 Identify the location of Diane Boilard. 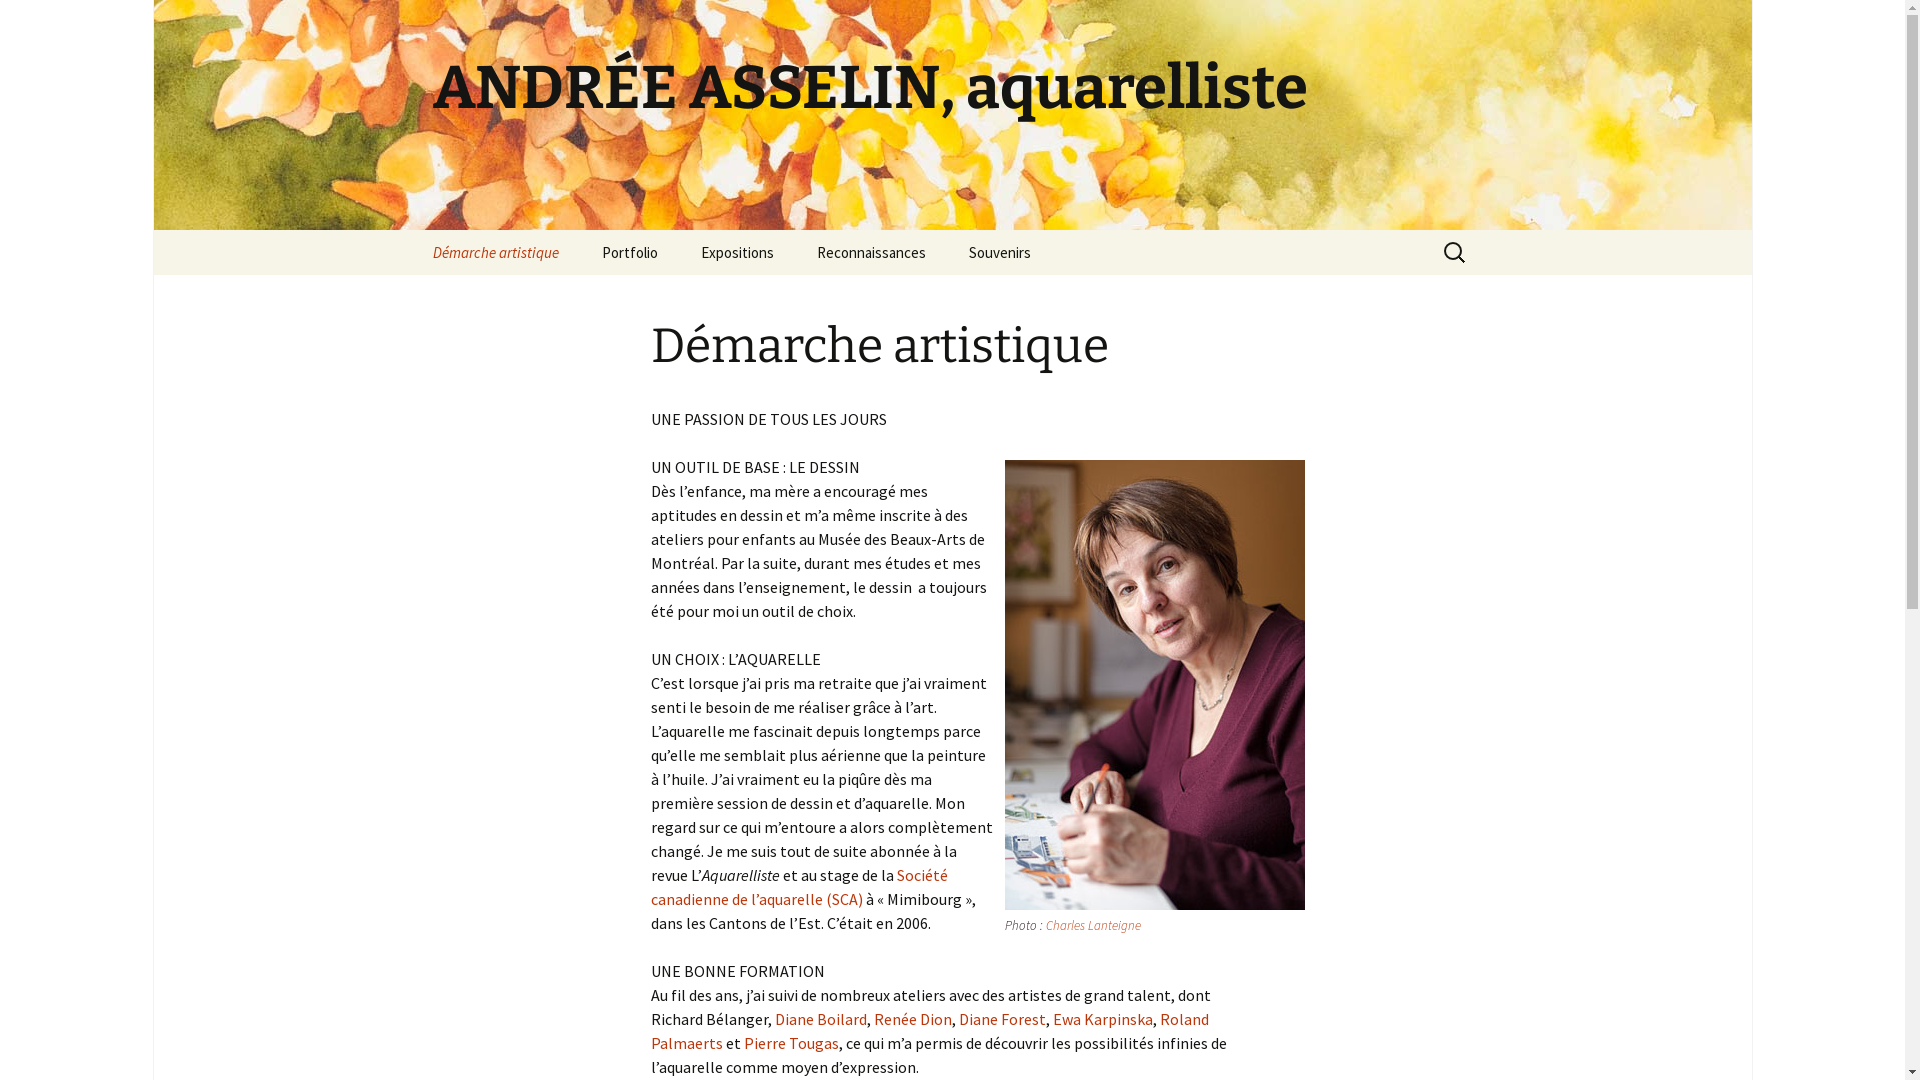
(820, 1019).